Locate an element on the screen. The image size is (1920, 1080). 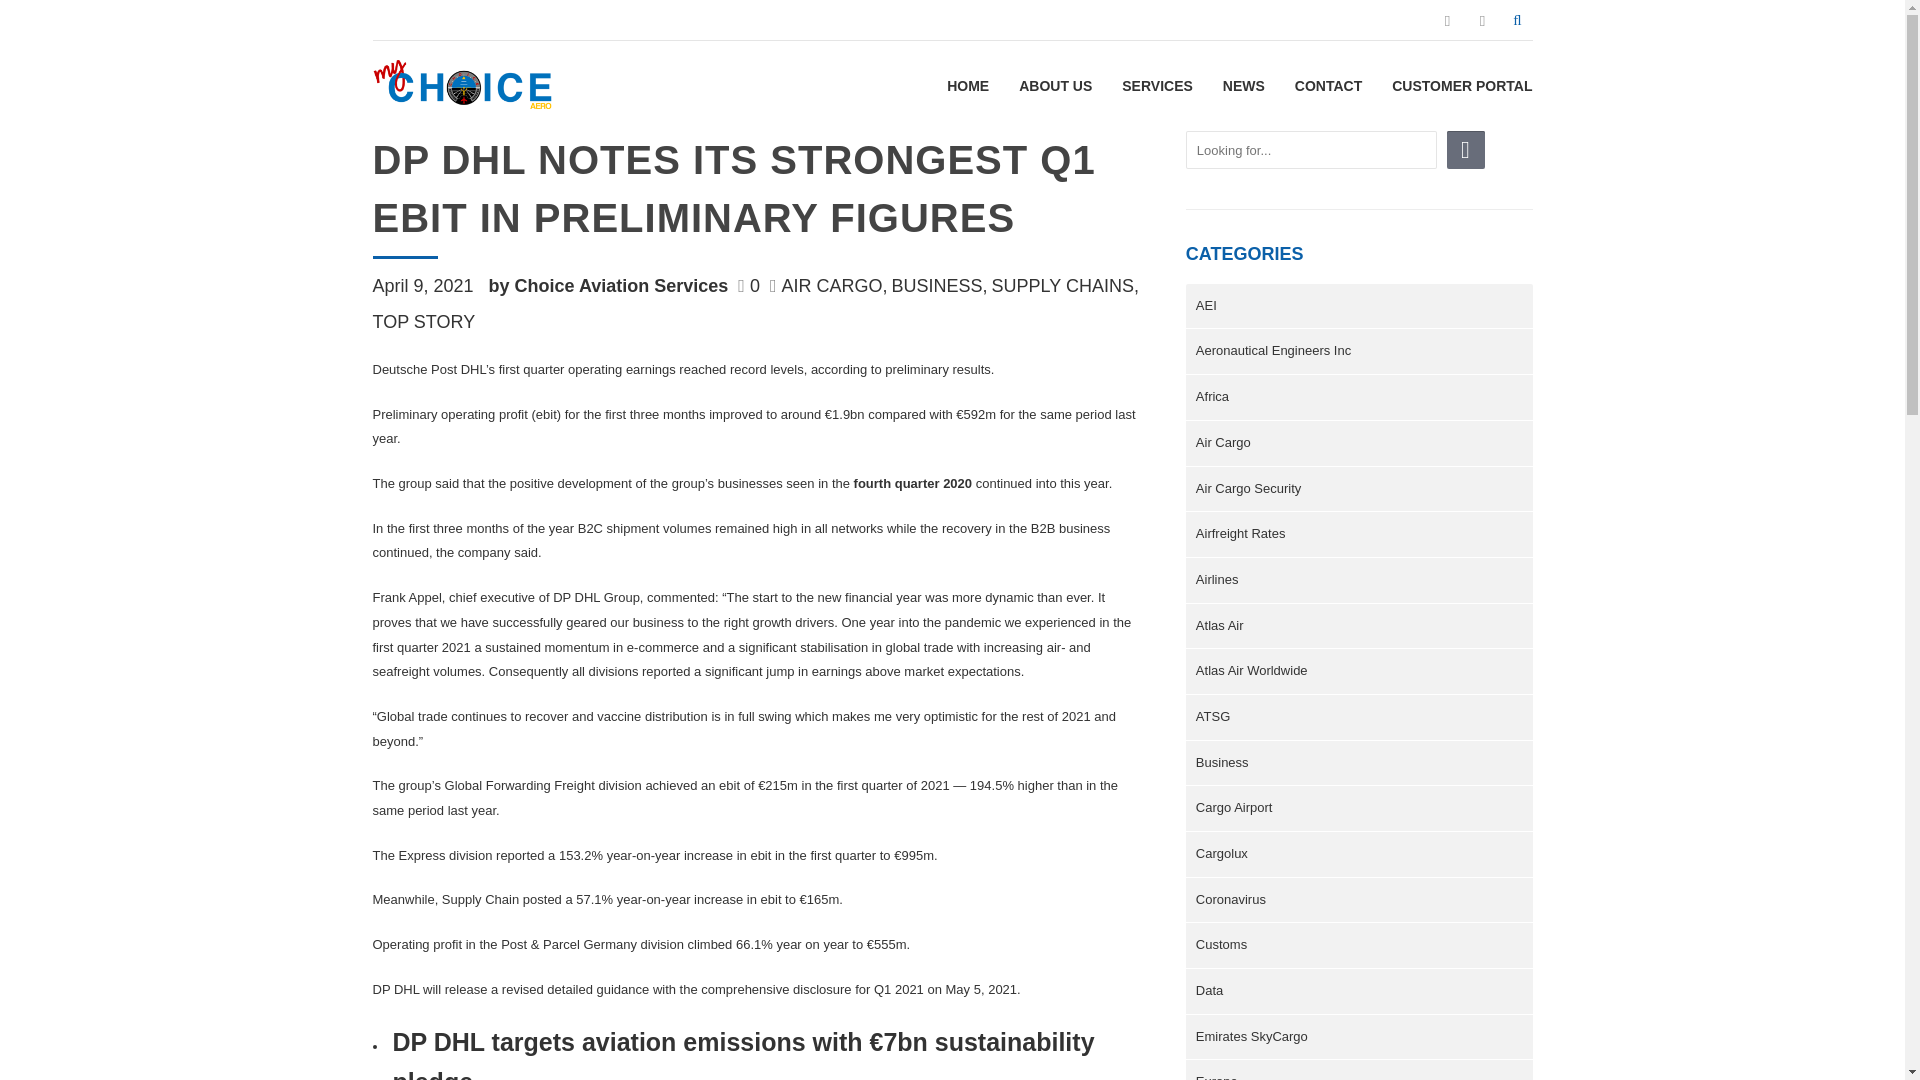
0 is located at coordinates (753, 286).